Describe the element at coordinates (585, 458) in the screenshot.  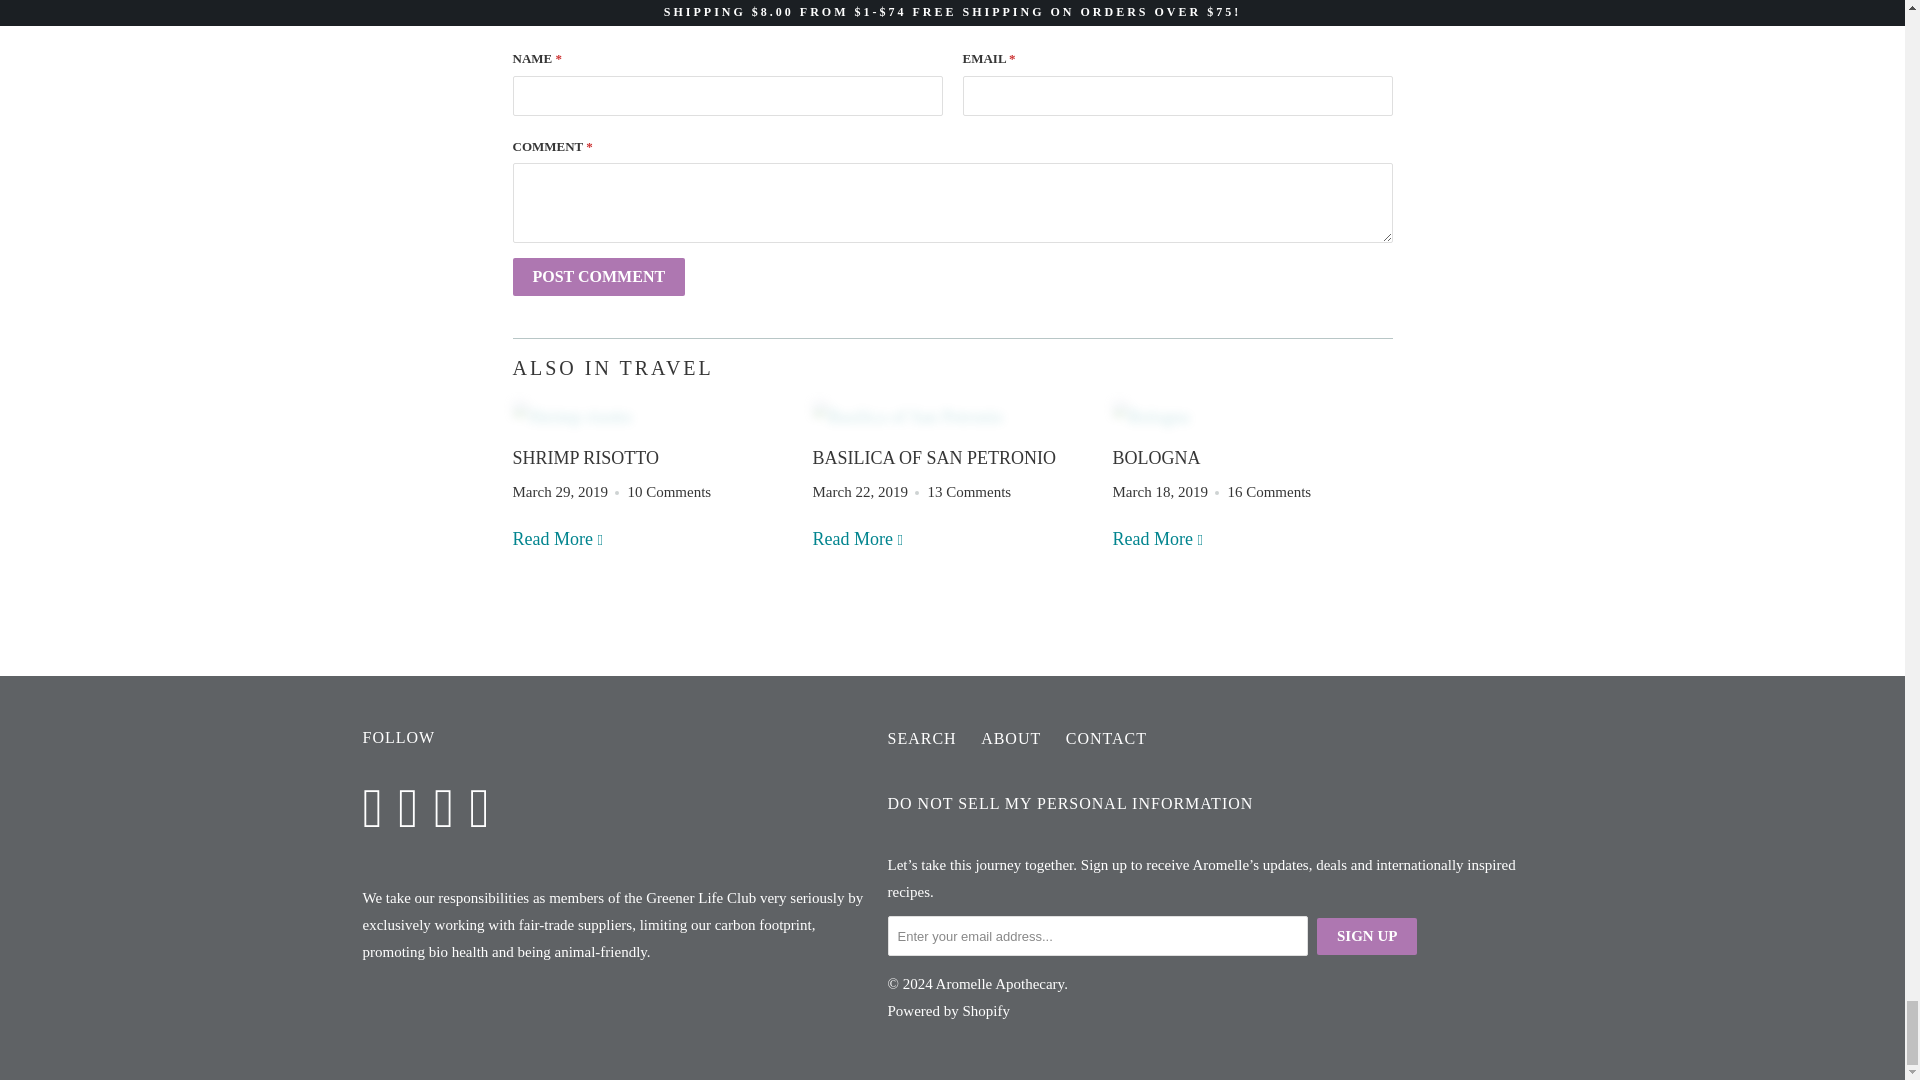
I see `Shrimp risotto` at that location.